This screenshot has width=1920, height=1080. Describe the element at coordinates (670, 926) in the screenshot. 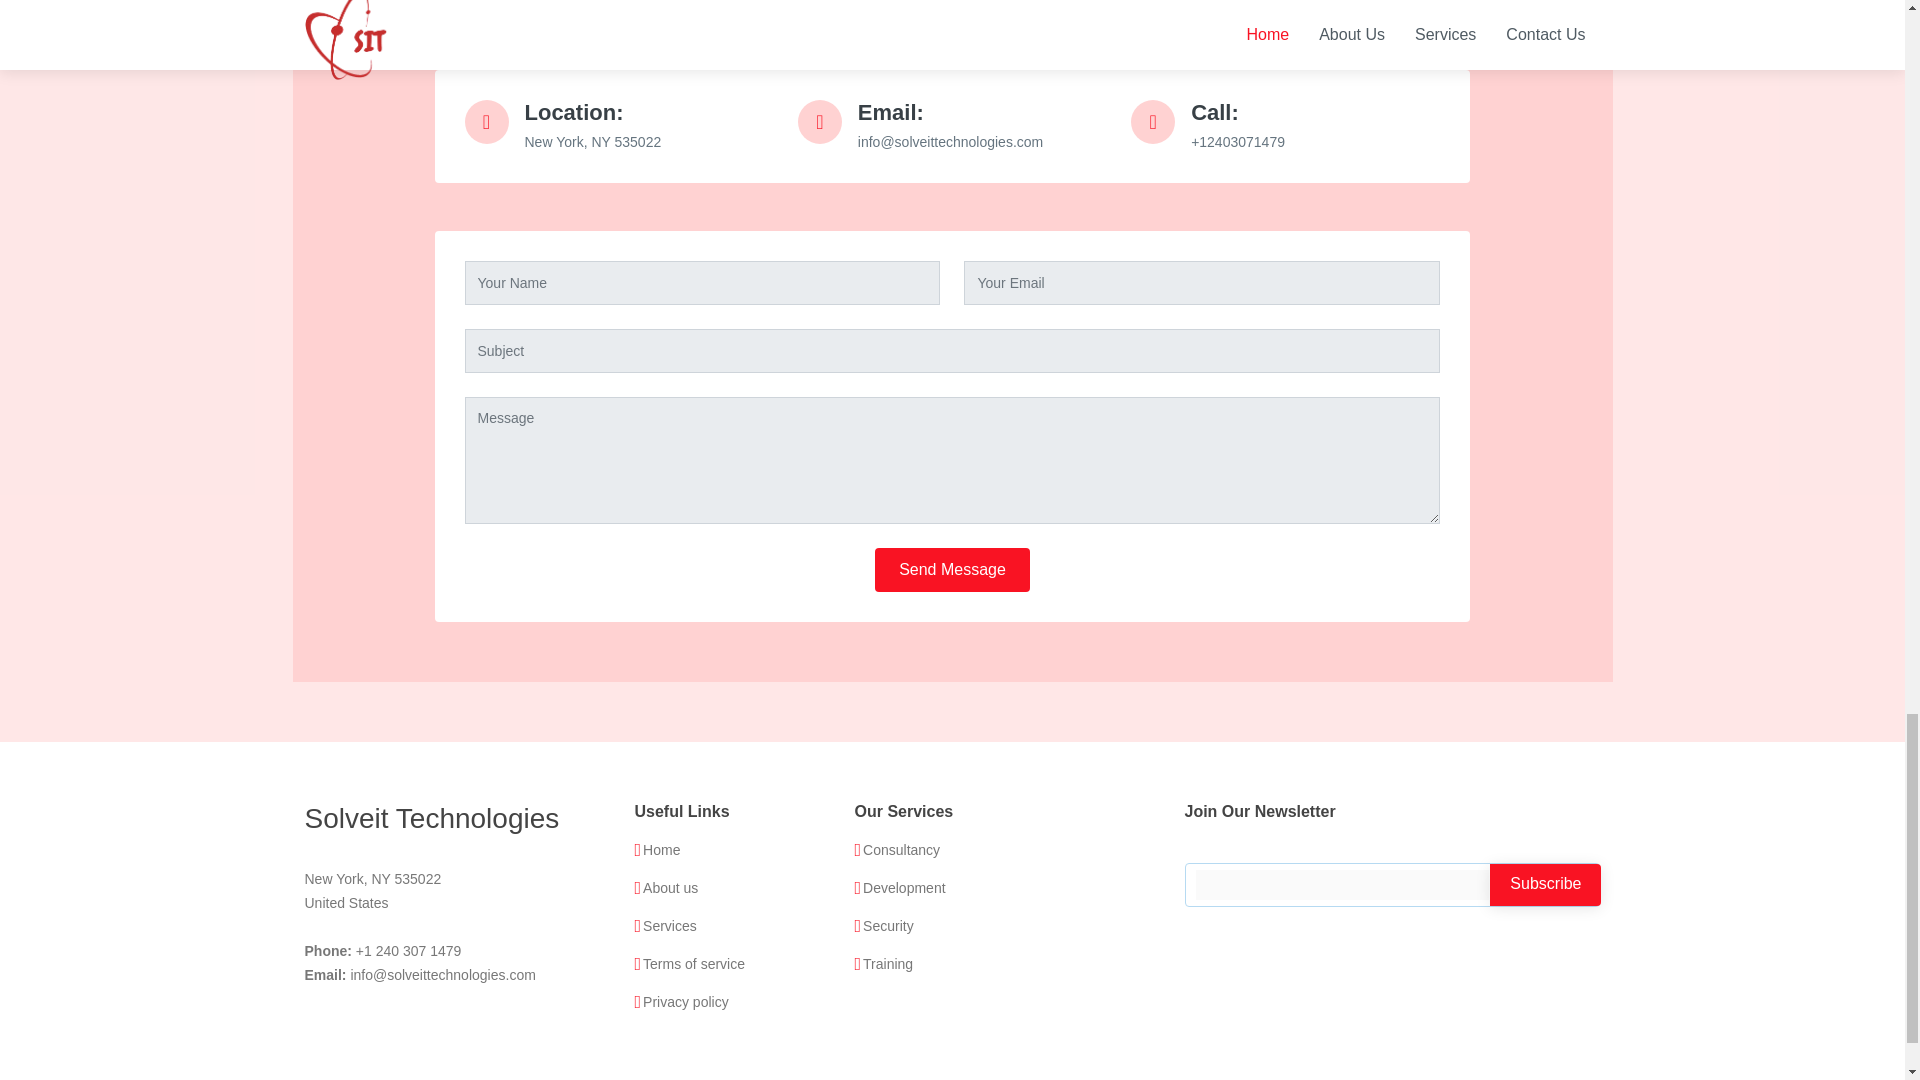

I see `Services` at that location.